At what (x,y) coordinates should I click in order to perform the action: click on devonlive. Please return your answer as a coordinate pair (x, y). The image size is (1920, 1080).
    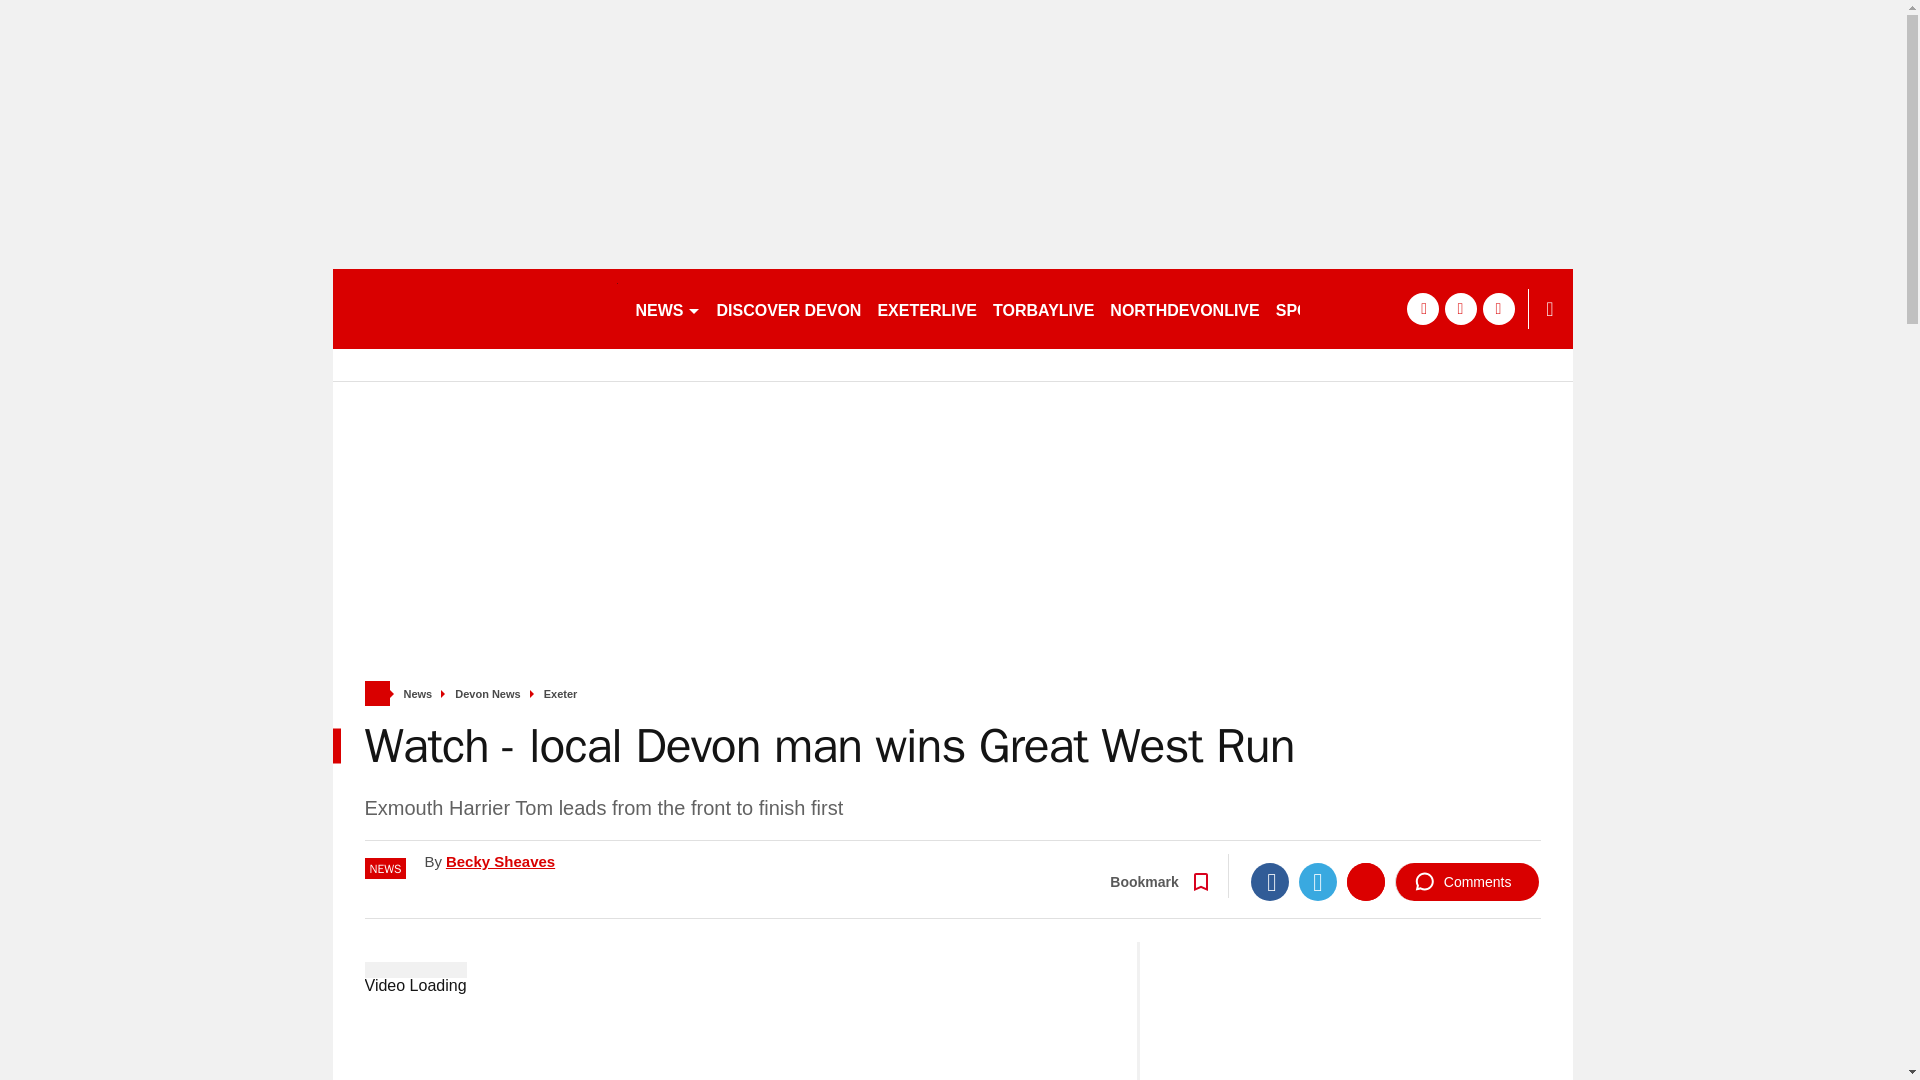
    Looking at the image, I should click on (474, 308).